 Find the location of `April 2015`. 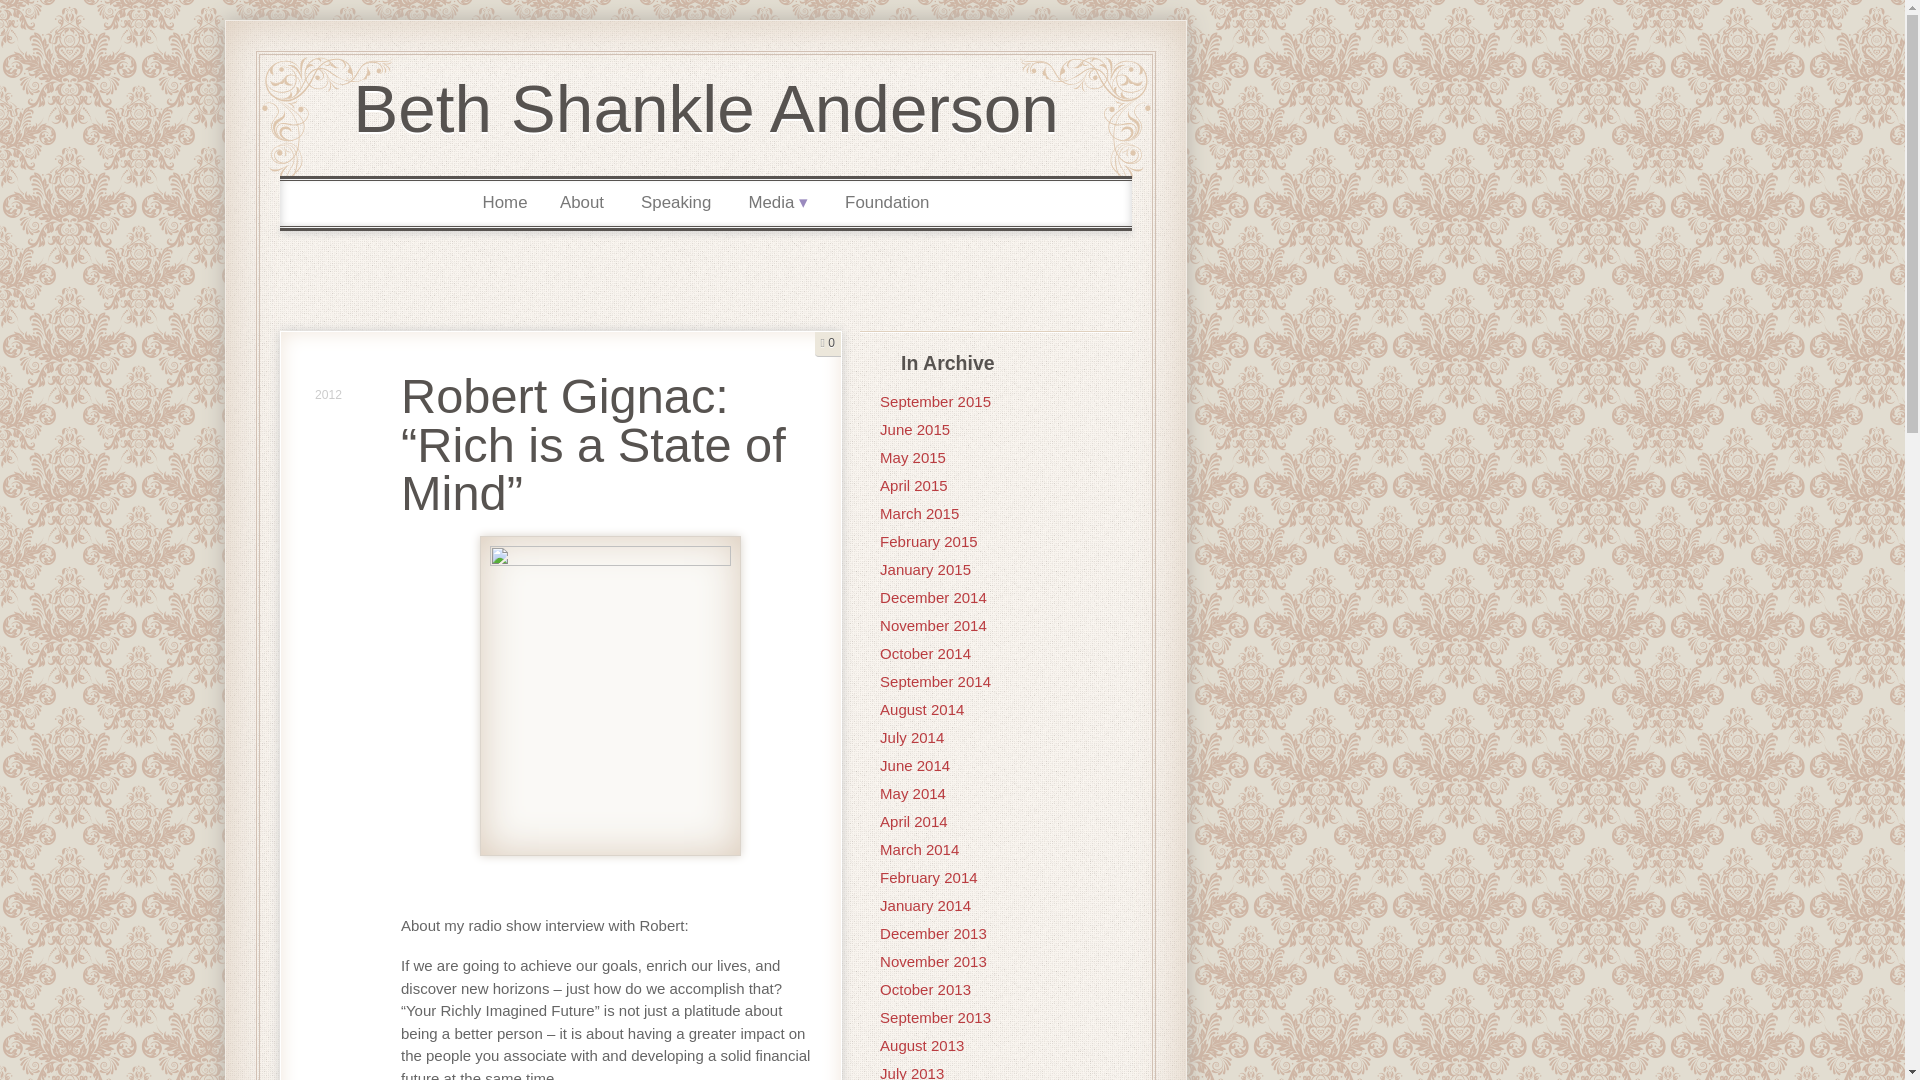

April 2015 is located at coordinates (914, 485).